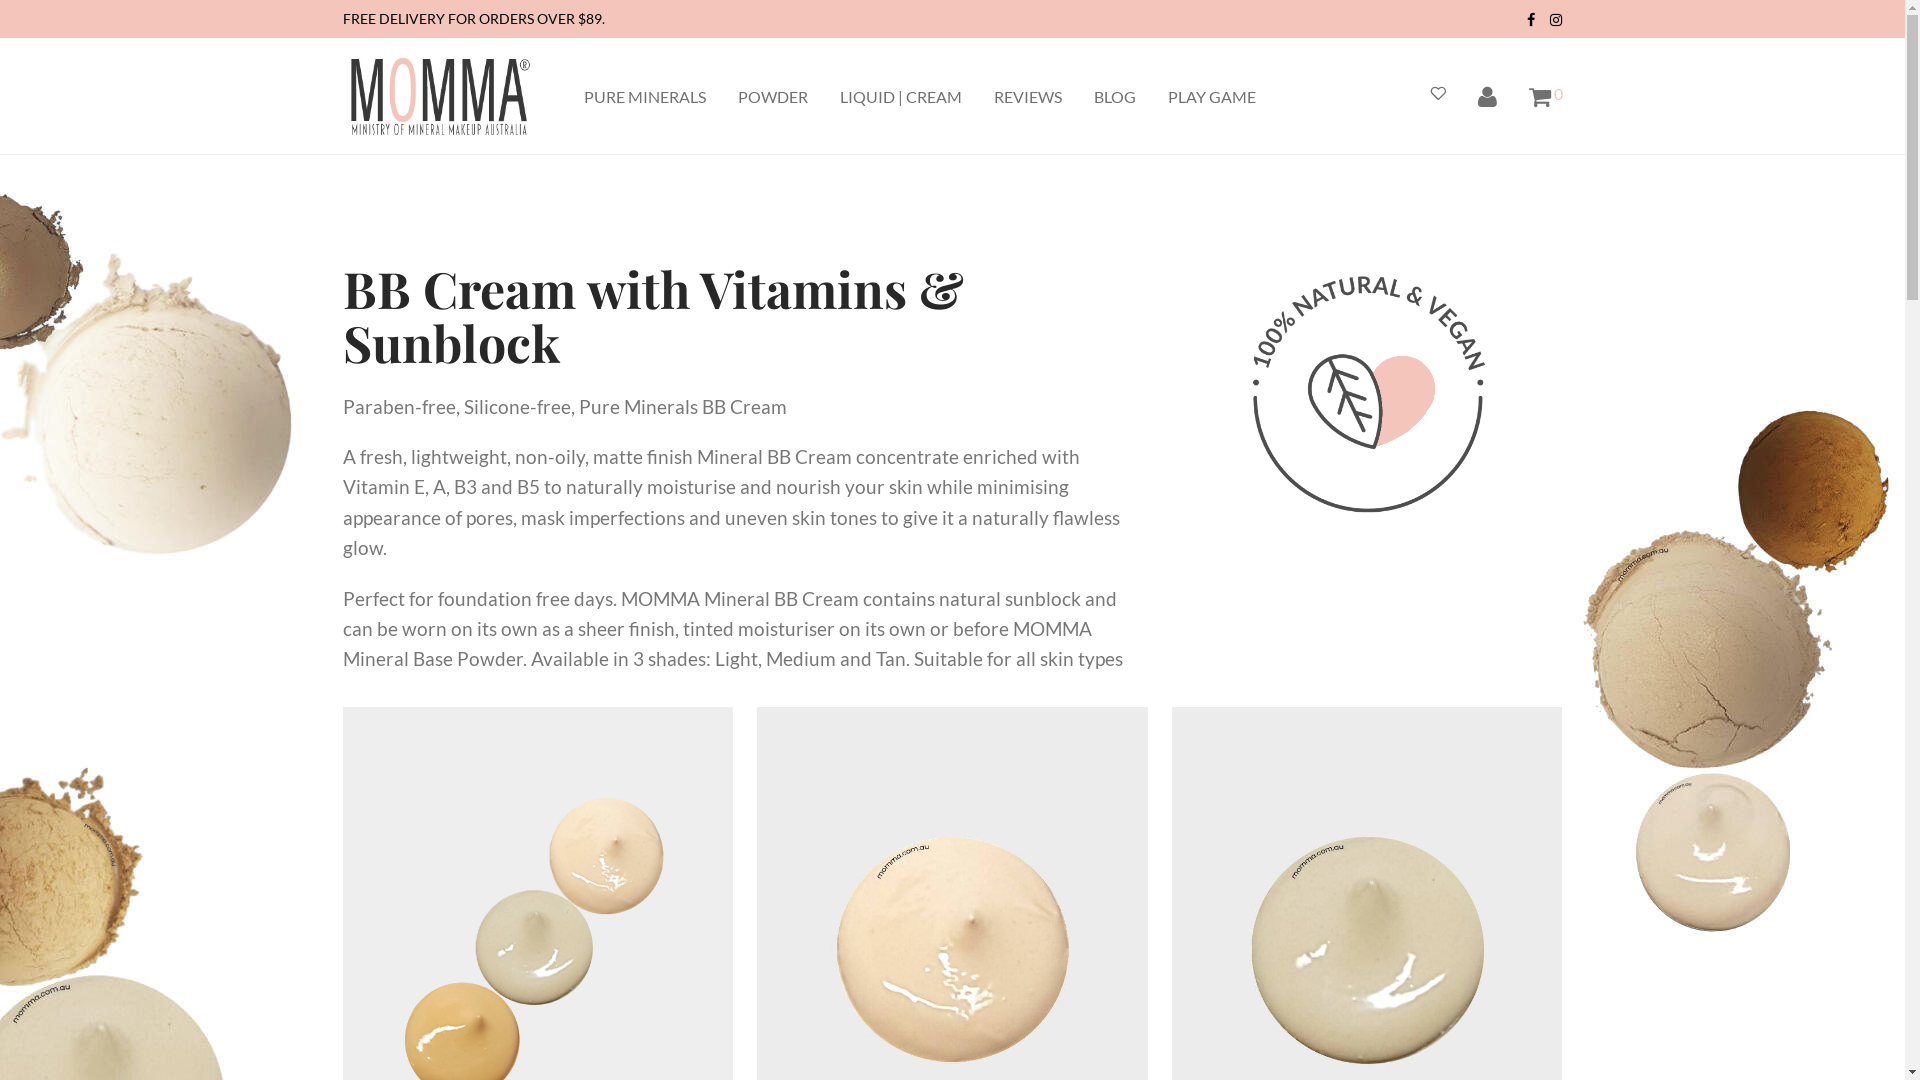 This screenshot has height=1080, width=1920. I want to click on POWDER, so click(773, 97).